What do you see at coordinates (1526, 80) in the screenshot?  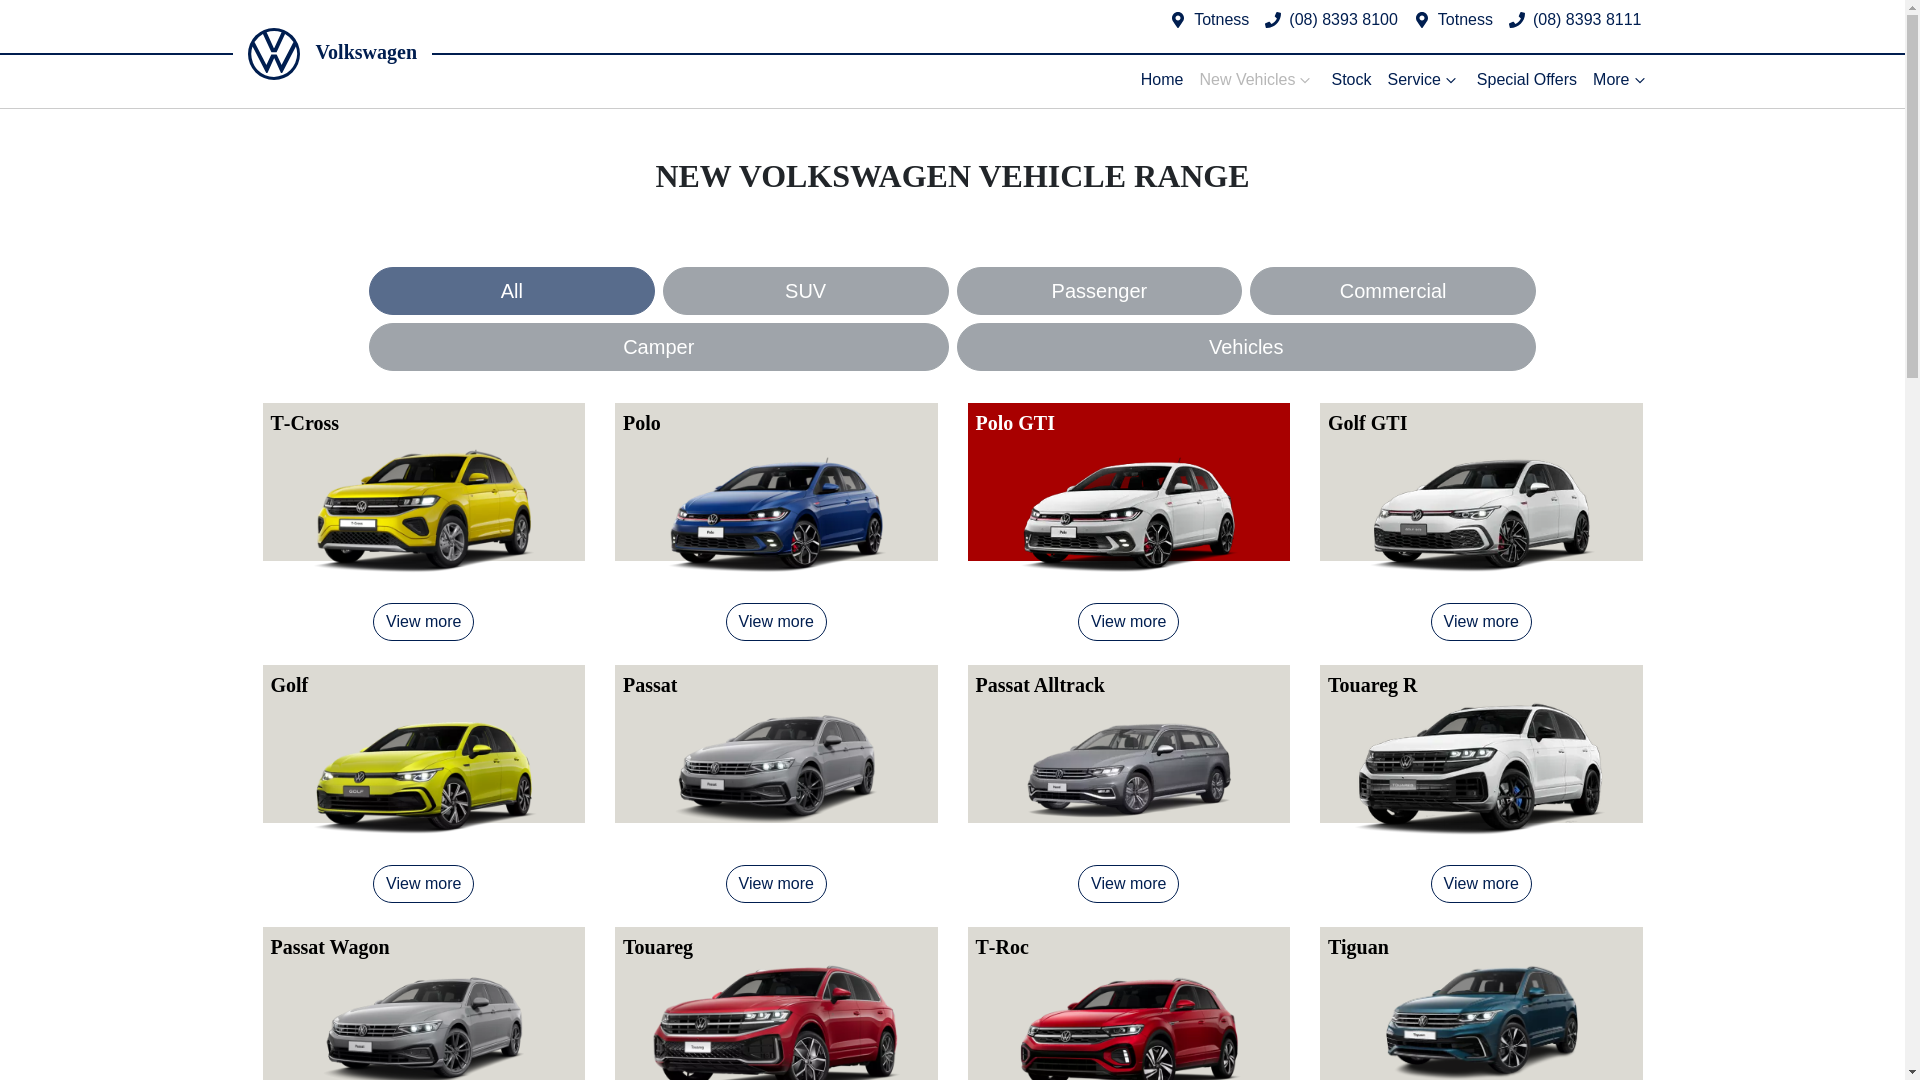 I see `Special Offers` at bounding box center [1526, 80].